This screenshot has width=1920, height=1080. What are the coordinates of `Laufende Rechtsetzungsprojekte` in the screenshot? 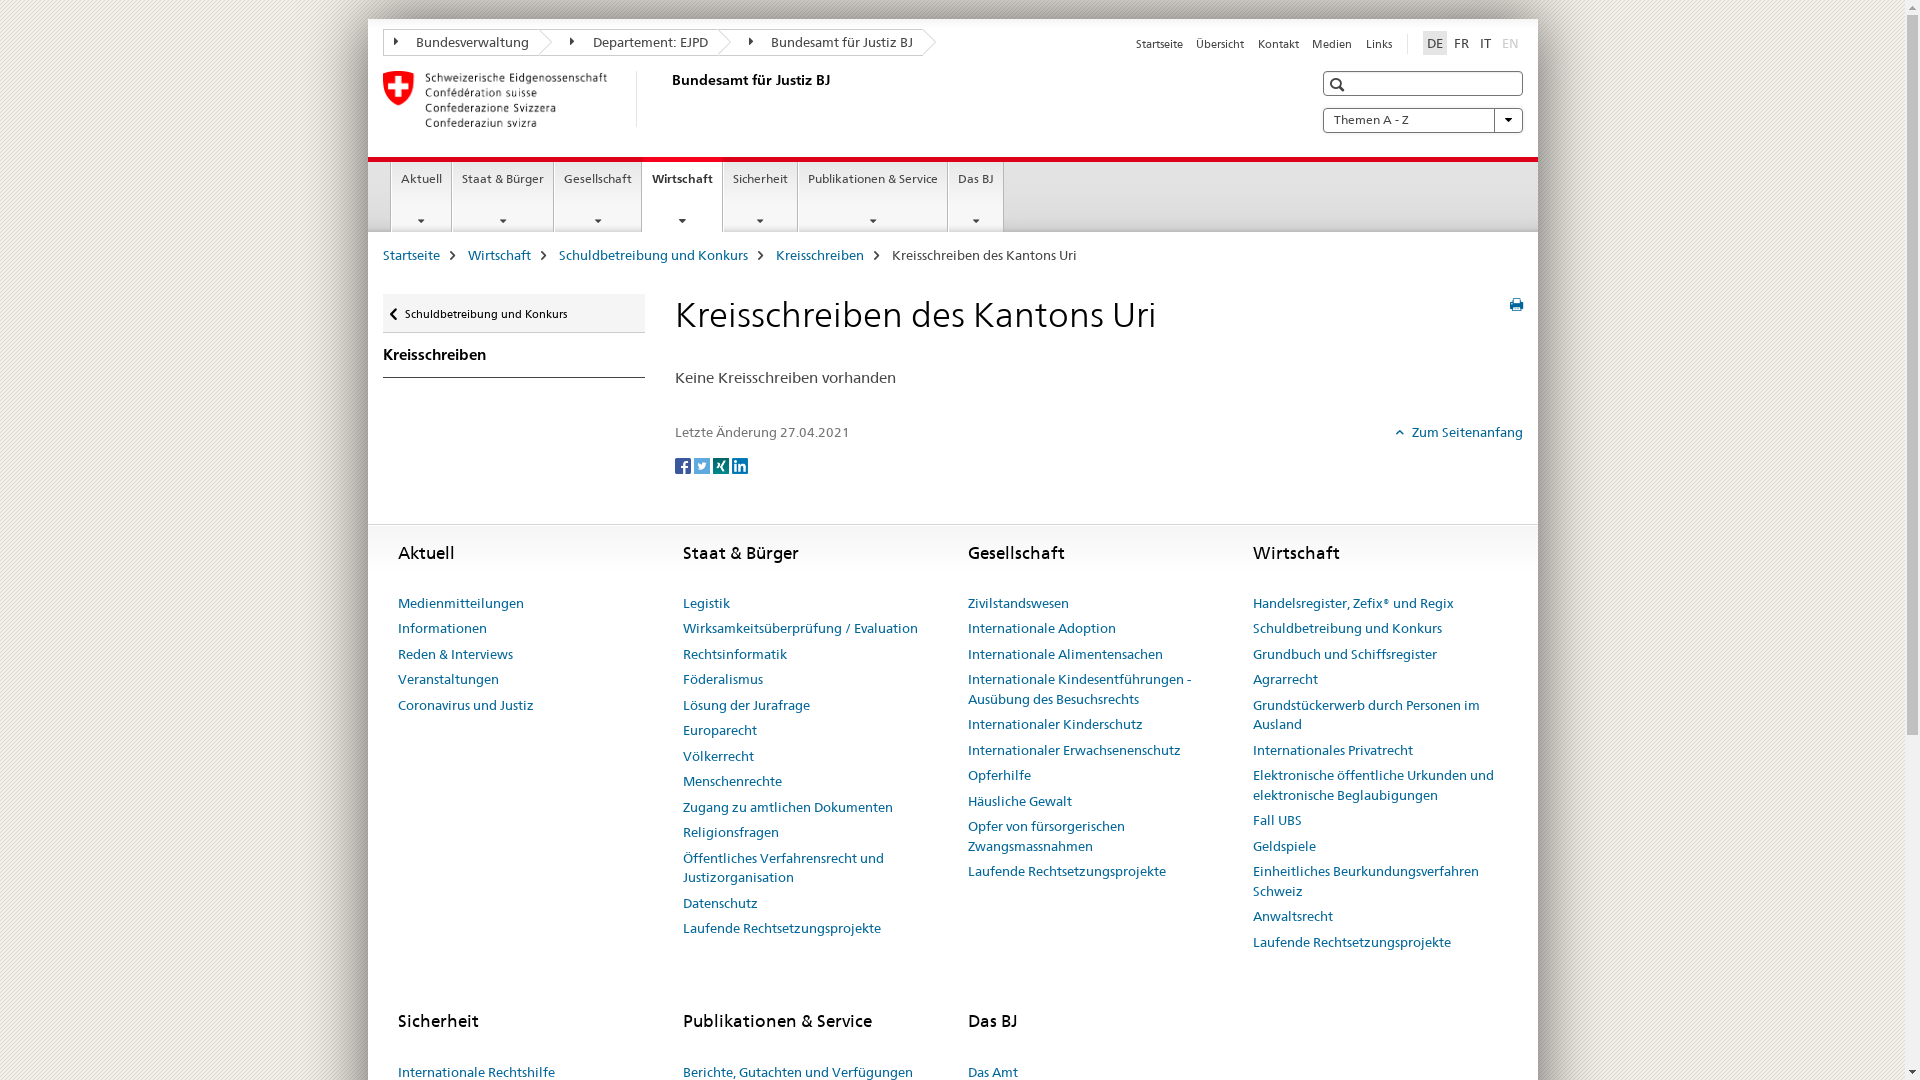 It's located at (781, 929).